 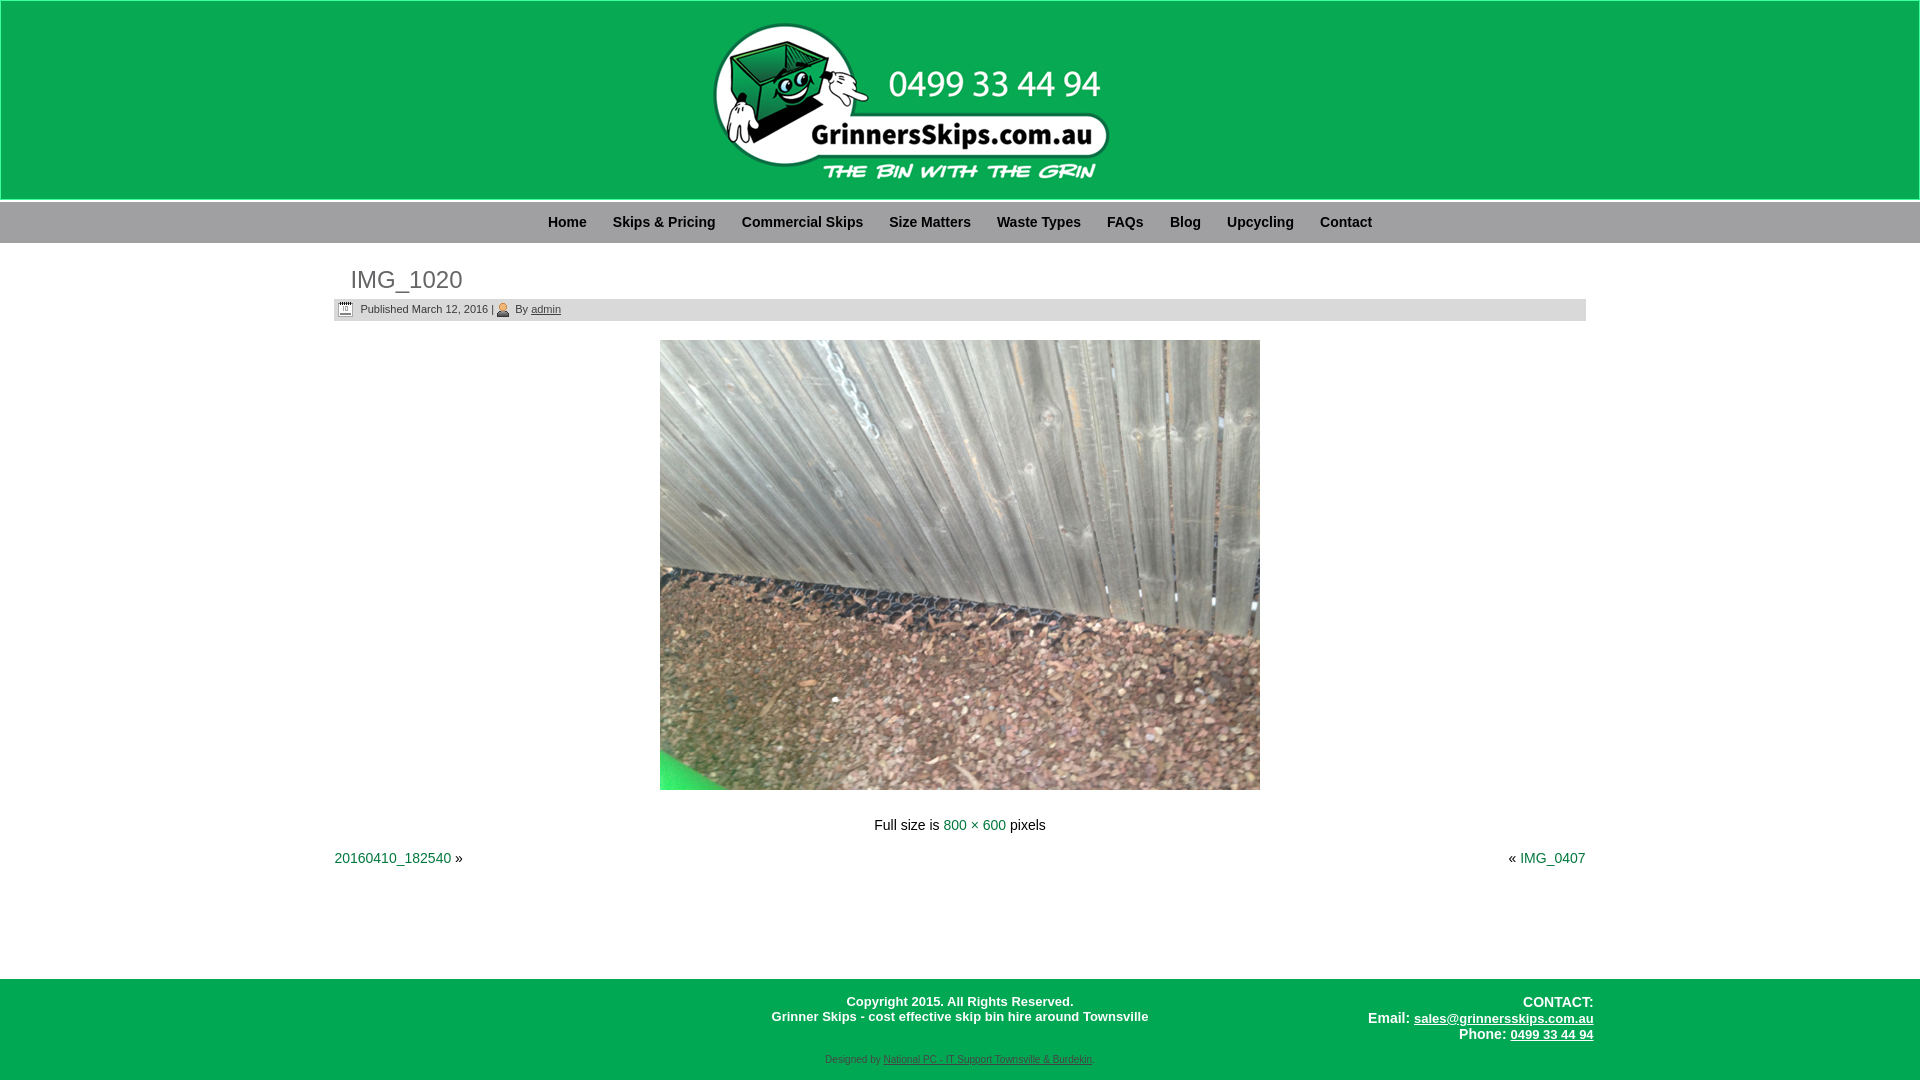 What do you see at coordinates (1504, 1018) in the screenshot?
I see `sales@grinnersskips.com.au` at bounding box center [1504, 1018].